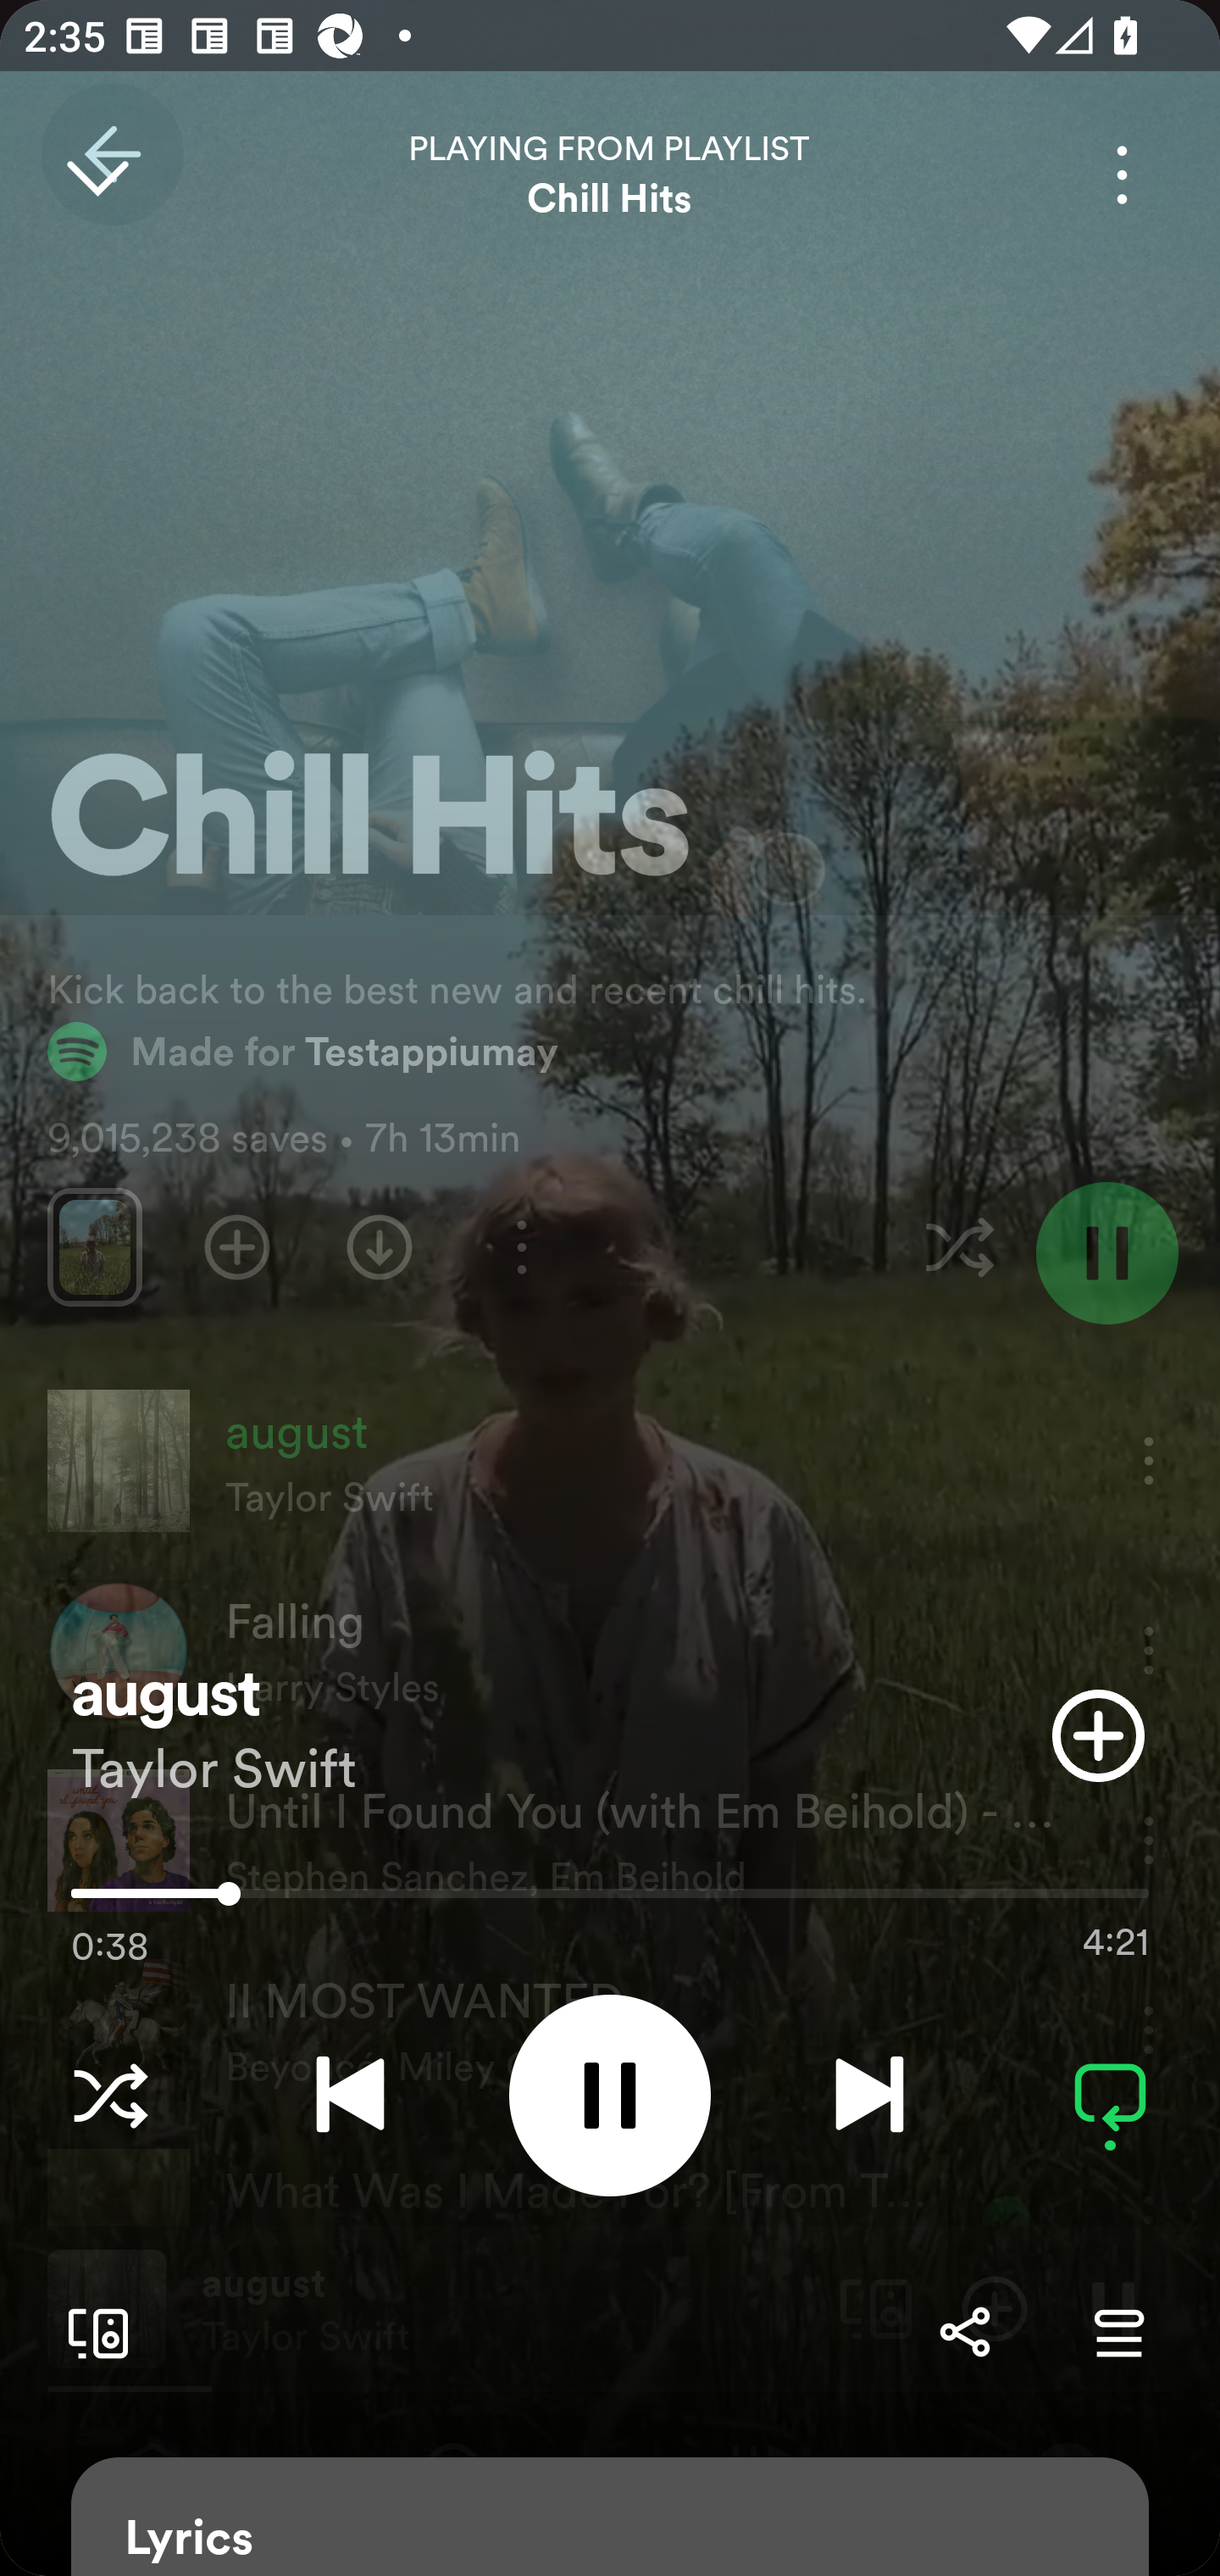  Describe the element at coordinates (1118, 2332) in the screenshot. I see `Go to Queue` at that location.